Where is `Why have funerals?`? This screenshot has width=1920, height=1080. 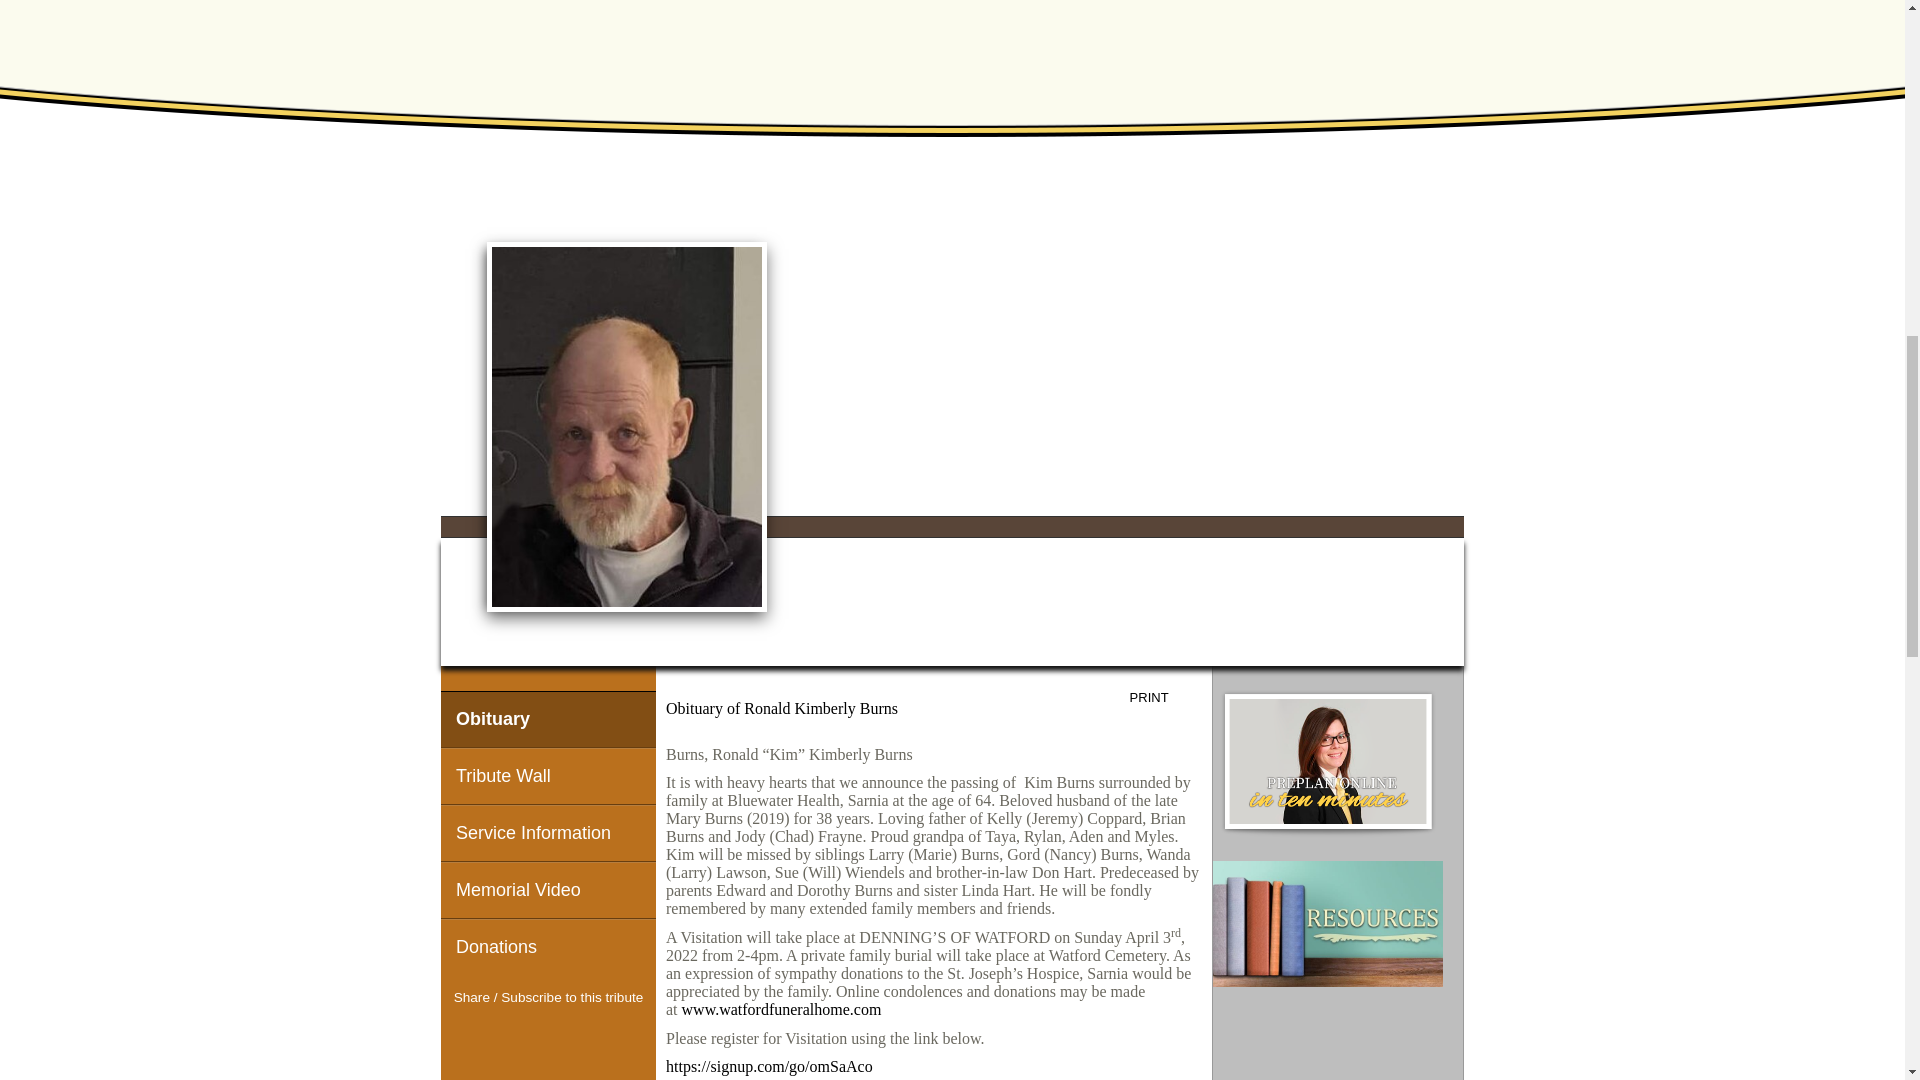
Why have funerals? is located at coordinates (1328, 924).